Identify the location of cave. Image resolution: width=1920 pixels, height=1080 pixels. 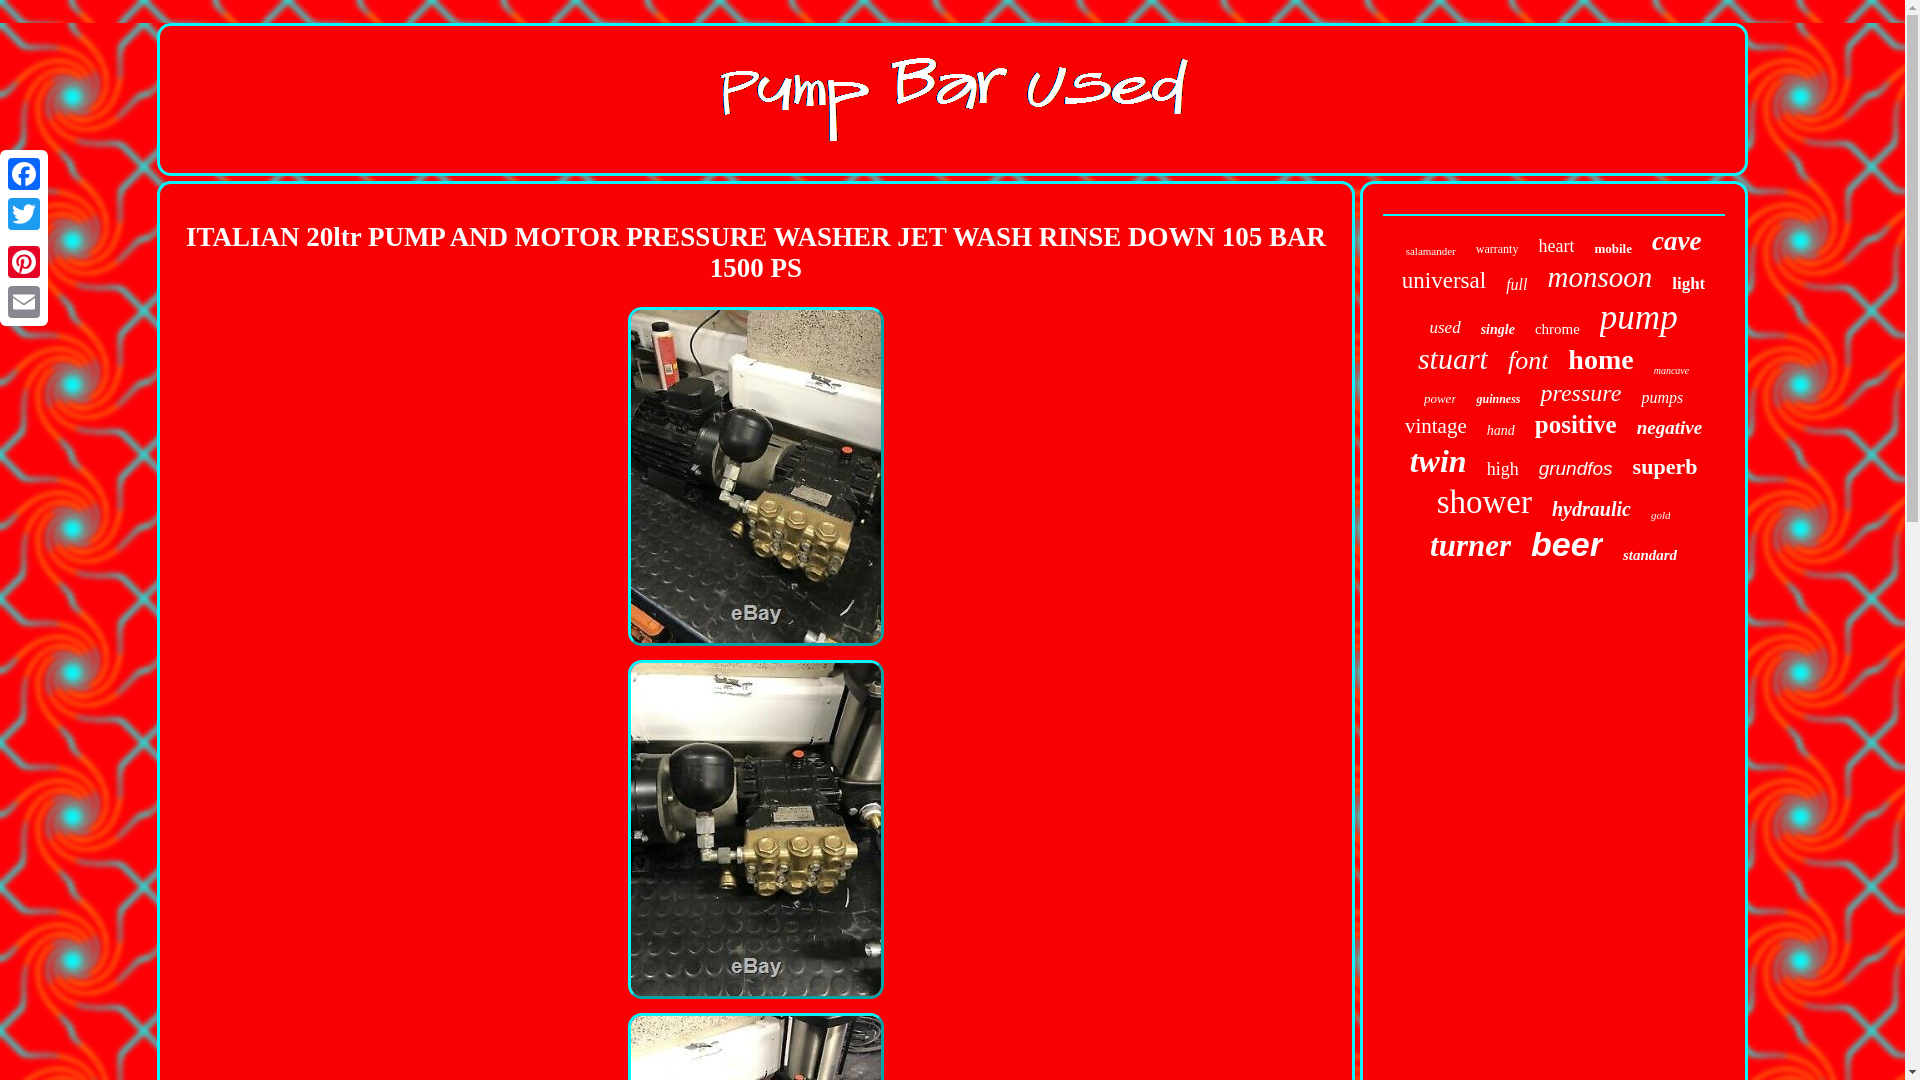
(1676, 241).